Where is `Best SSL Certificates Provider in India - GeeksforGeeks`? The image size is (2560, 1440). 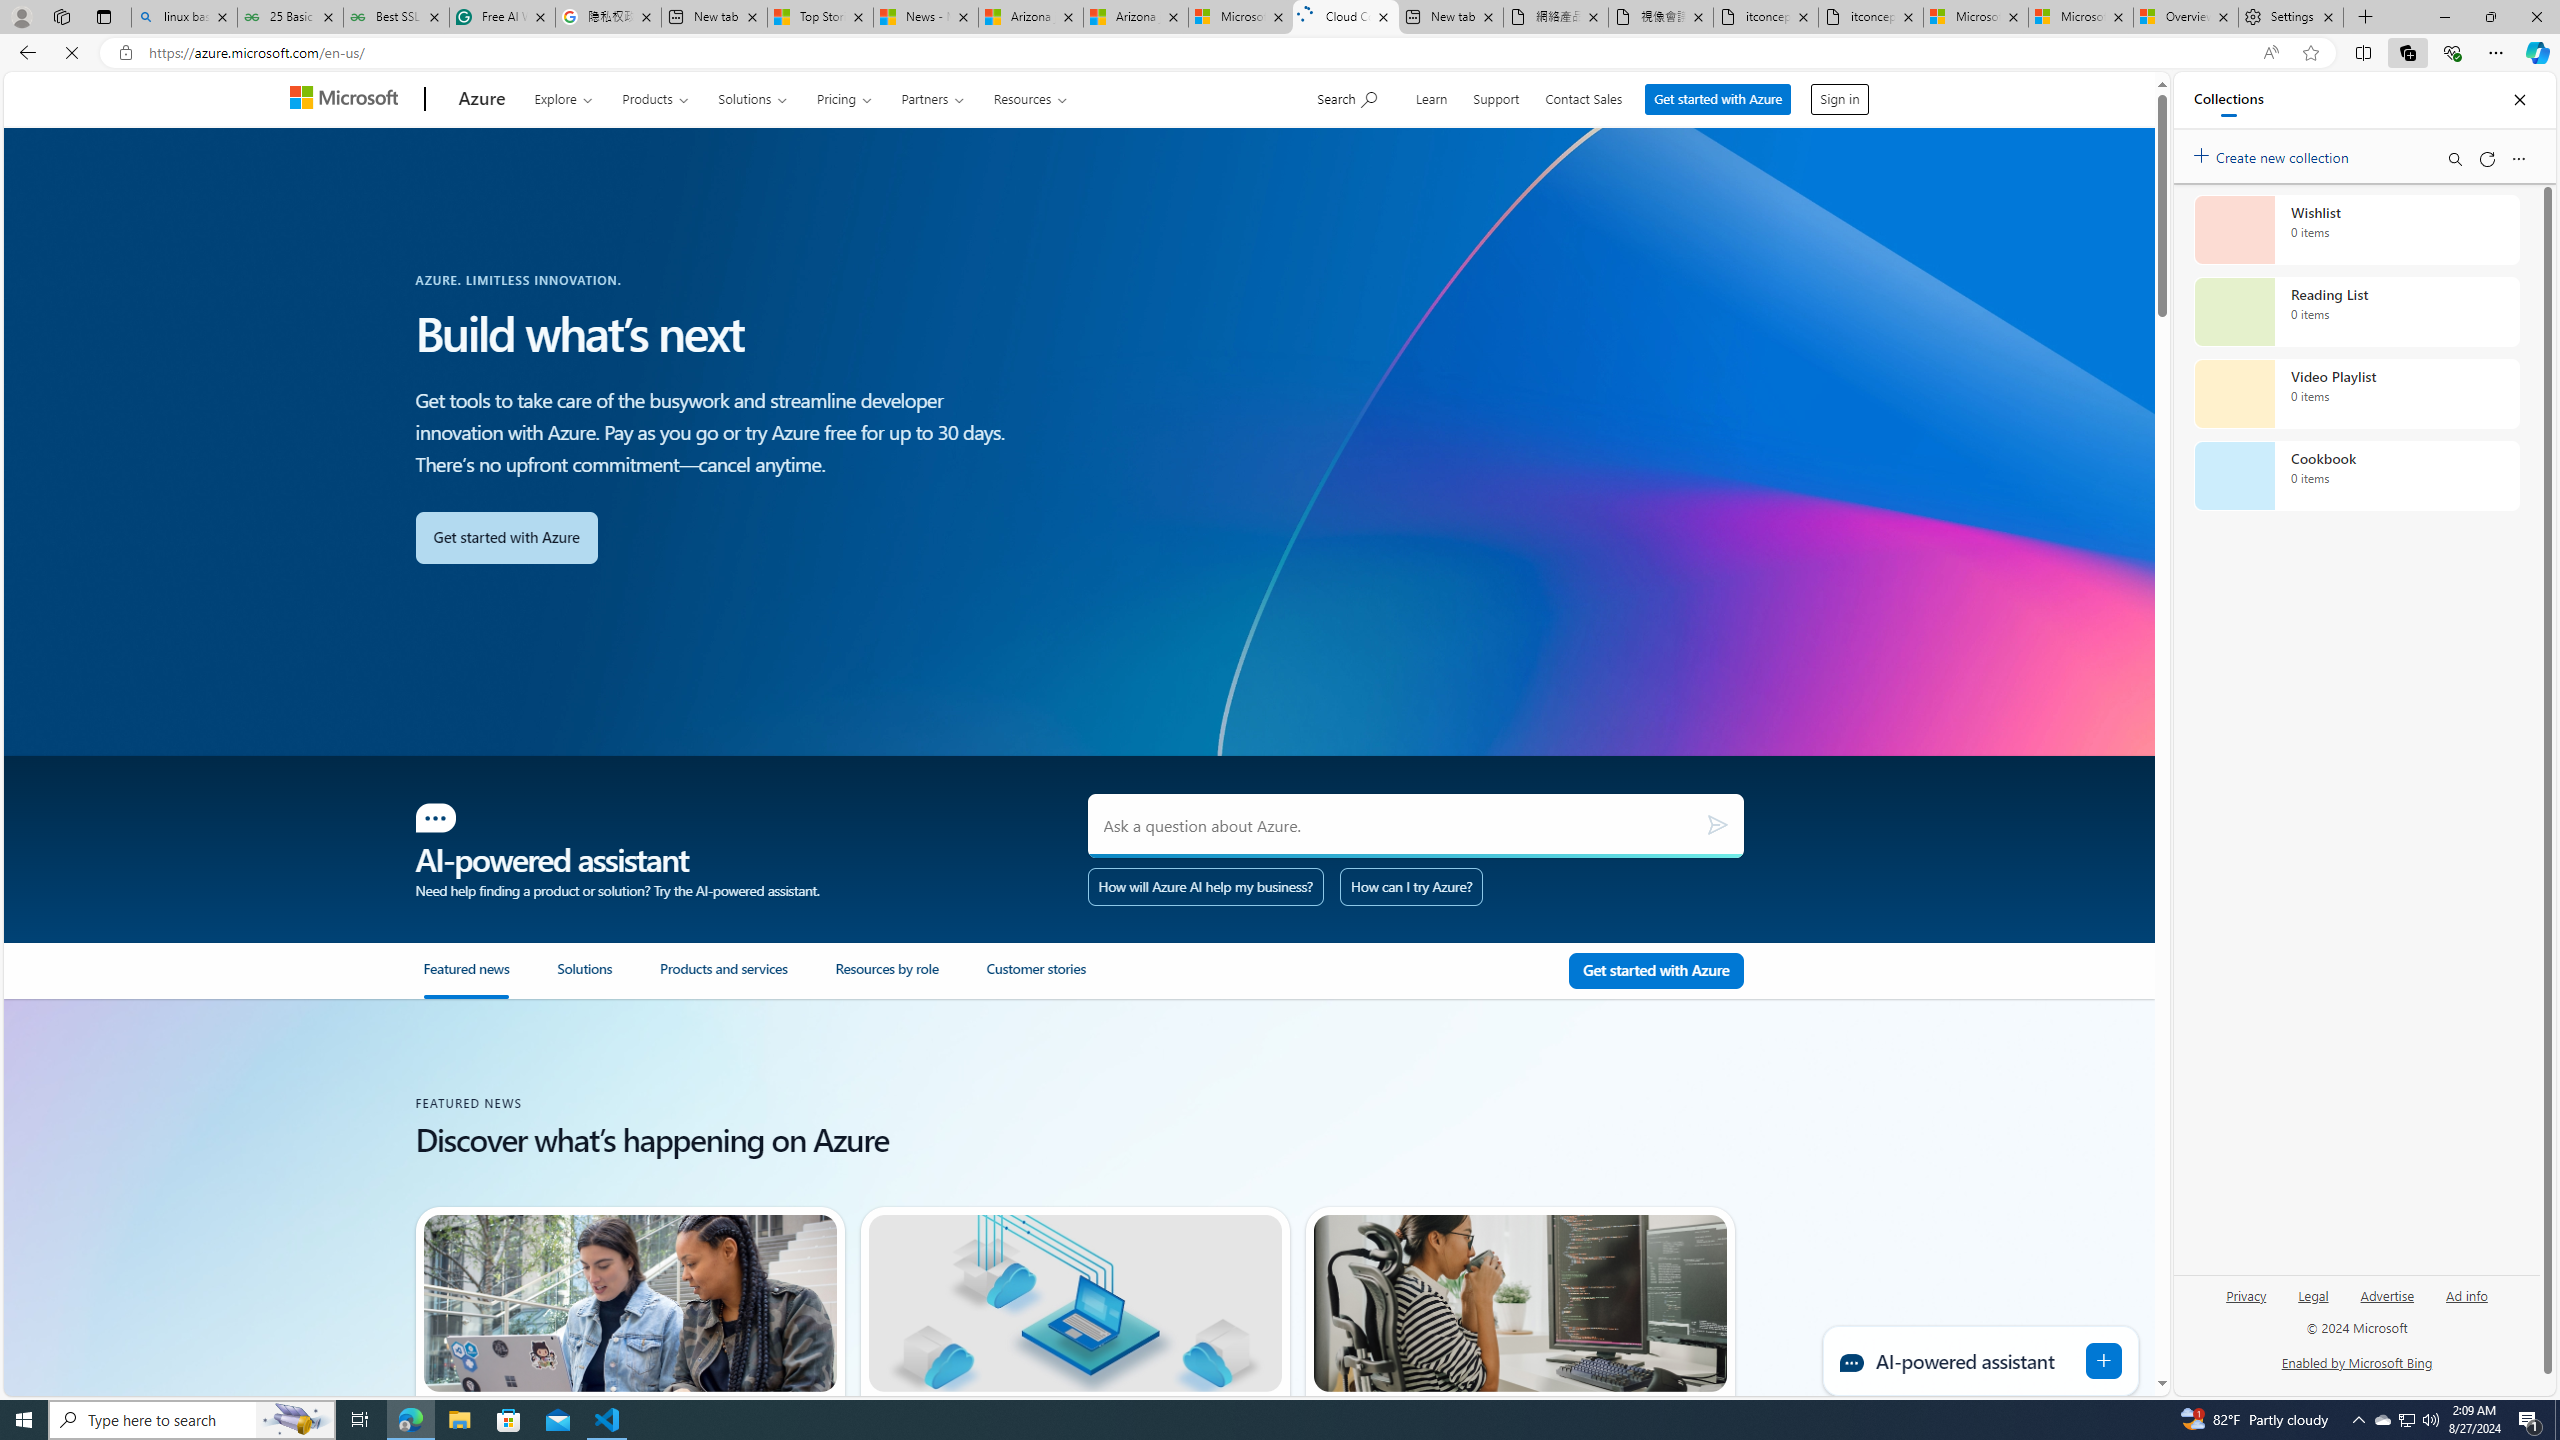
Best SSL Certificates Provider in India - GeeksforGeeks is located at coordinates (396, 17).